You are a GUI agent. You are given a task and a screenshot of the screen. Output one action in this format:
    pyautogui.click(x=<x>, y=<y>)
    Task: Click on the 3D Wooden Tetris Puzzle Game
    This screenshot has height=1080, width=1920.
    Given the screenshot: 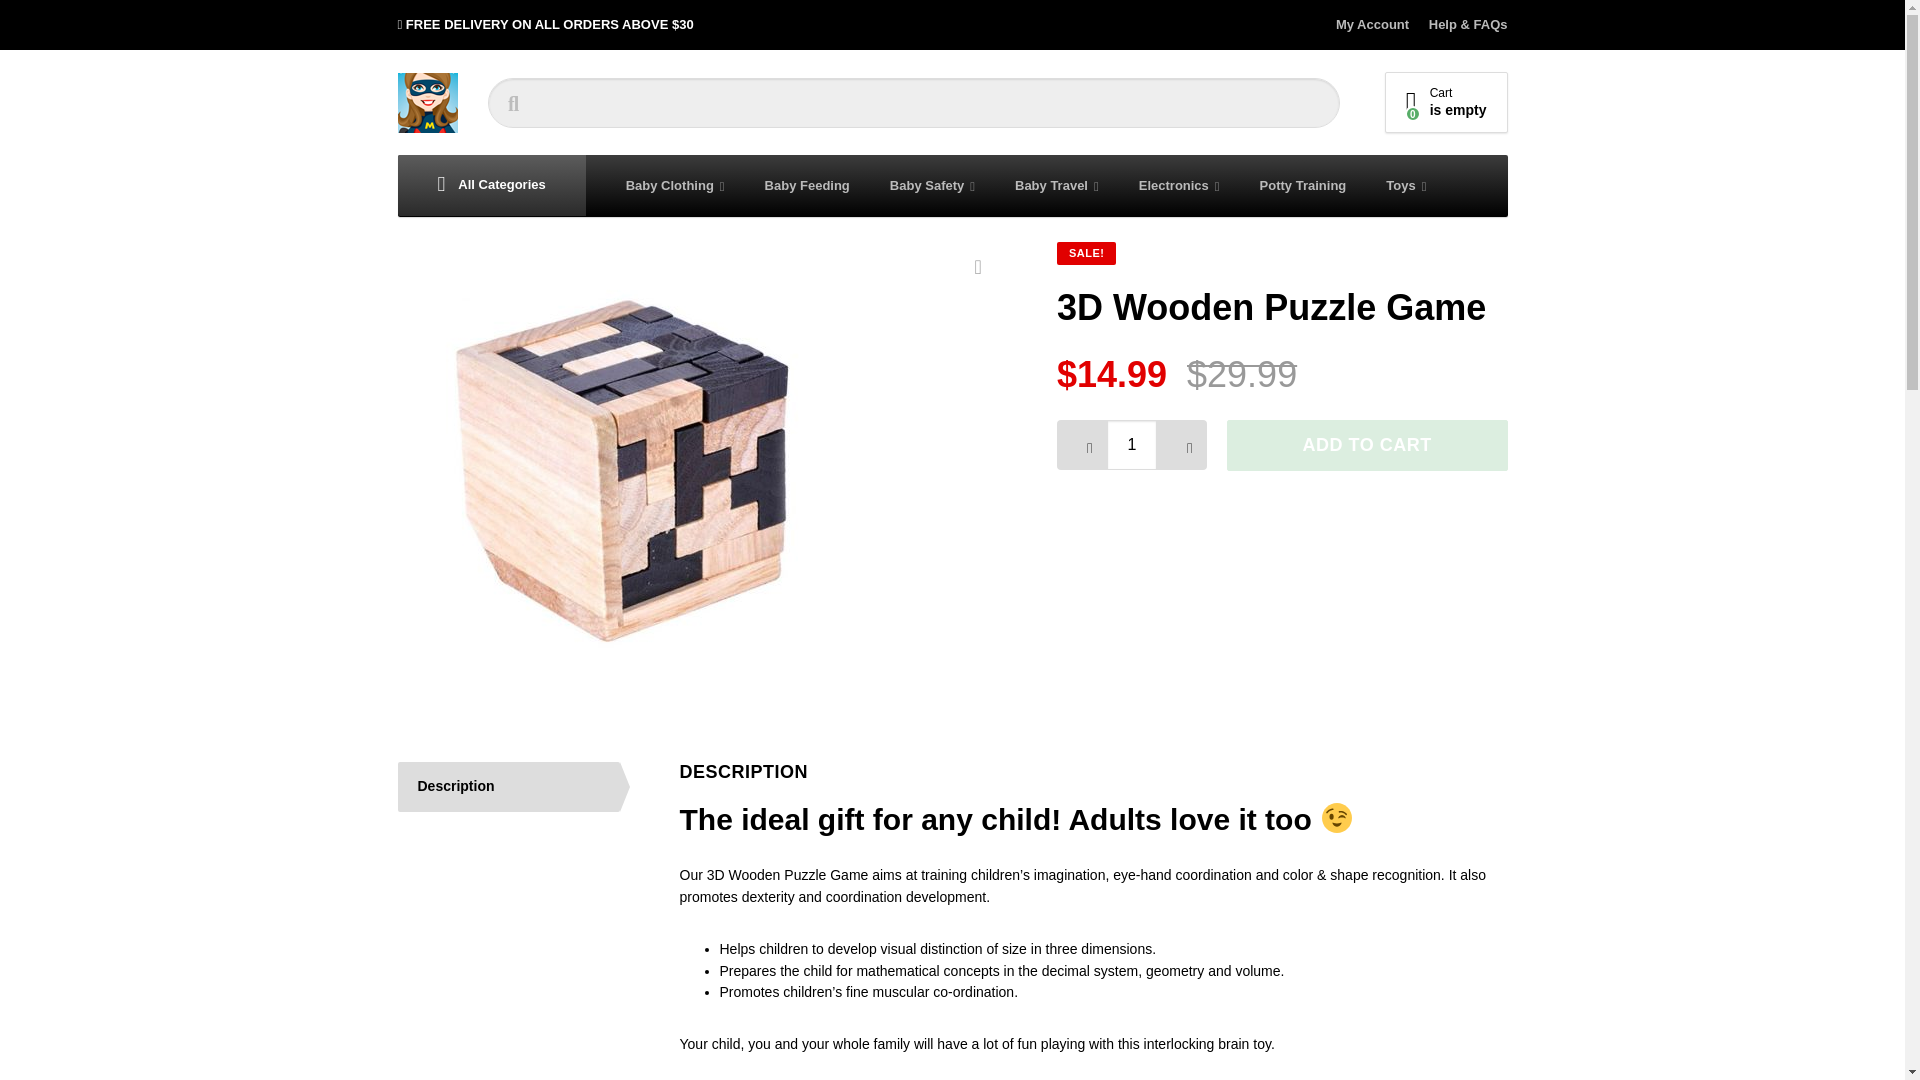 What is the action you would take?
    pyautogui.click(x=617, y=461)
    